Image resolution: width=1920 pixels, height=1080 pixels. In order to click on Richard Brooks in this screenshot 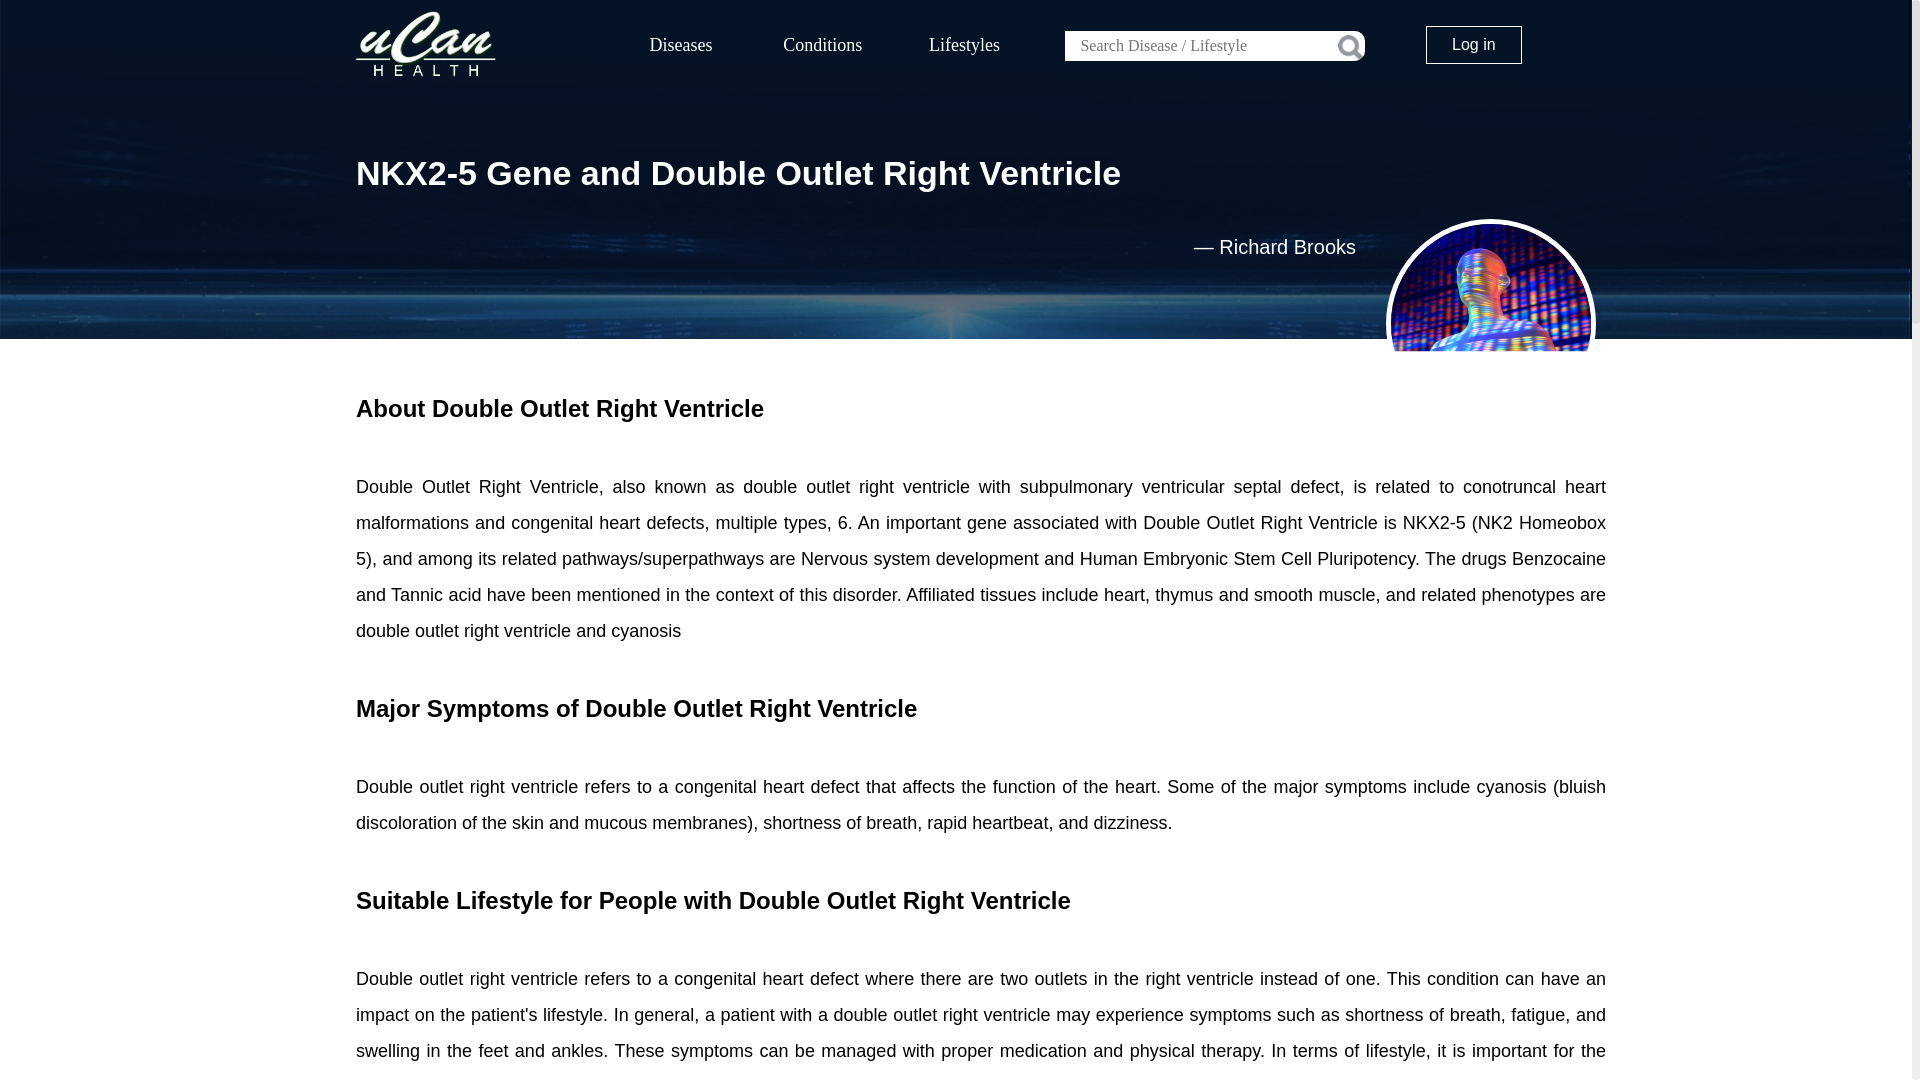, I will do `click(1287, 247)`.